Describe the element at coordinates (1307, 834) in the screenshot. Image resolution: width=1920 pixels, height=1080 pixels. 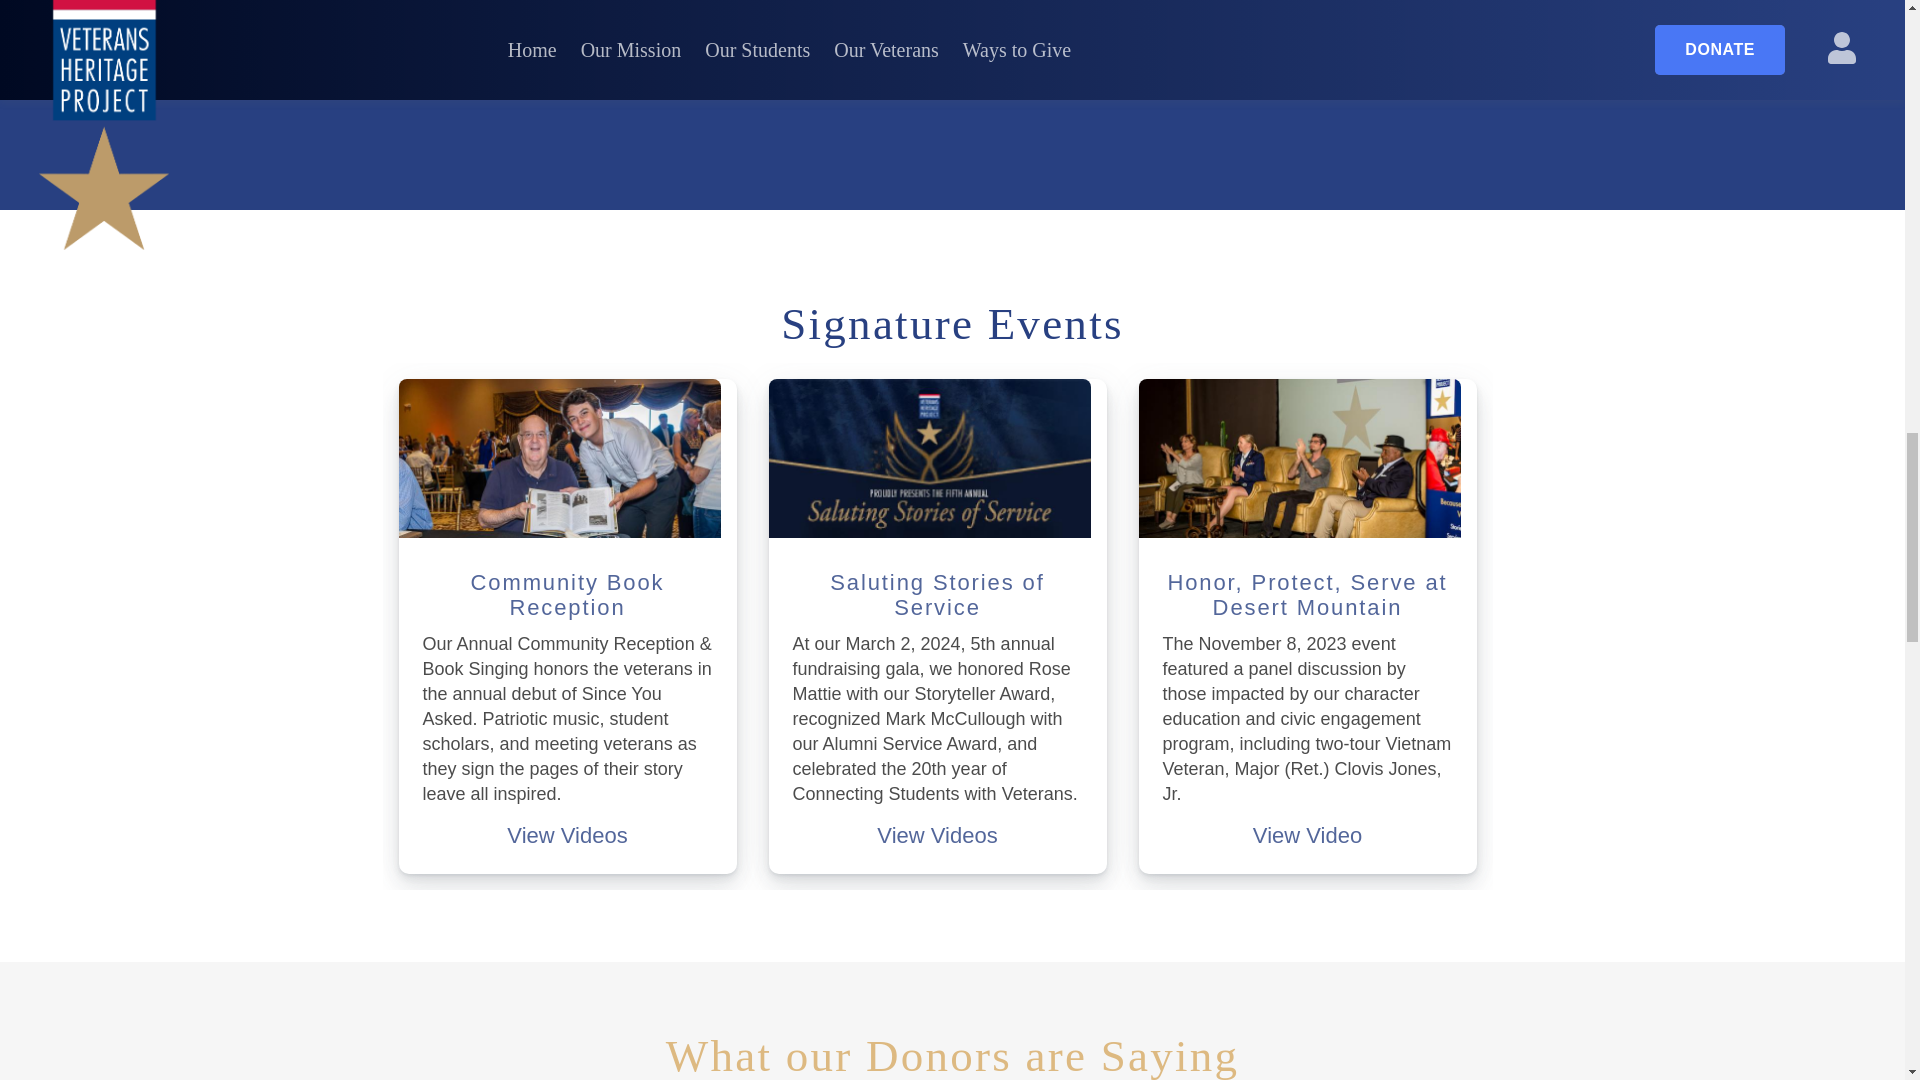
I see `View Video` at that location.